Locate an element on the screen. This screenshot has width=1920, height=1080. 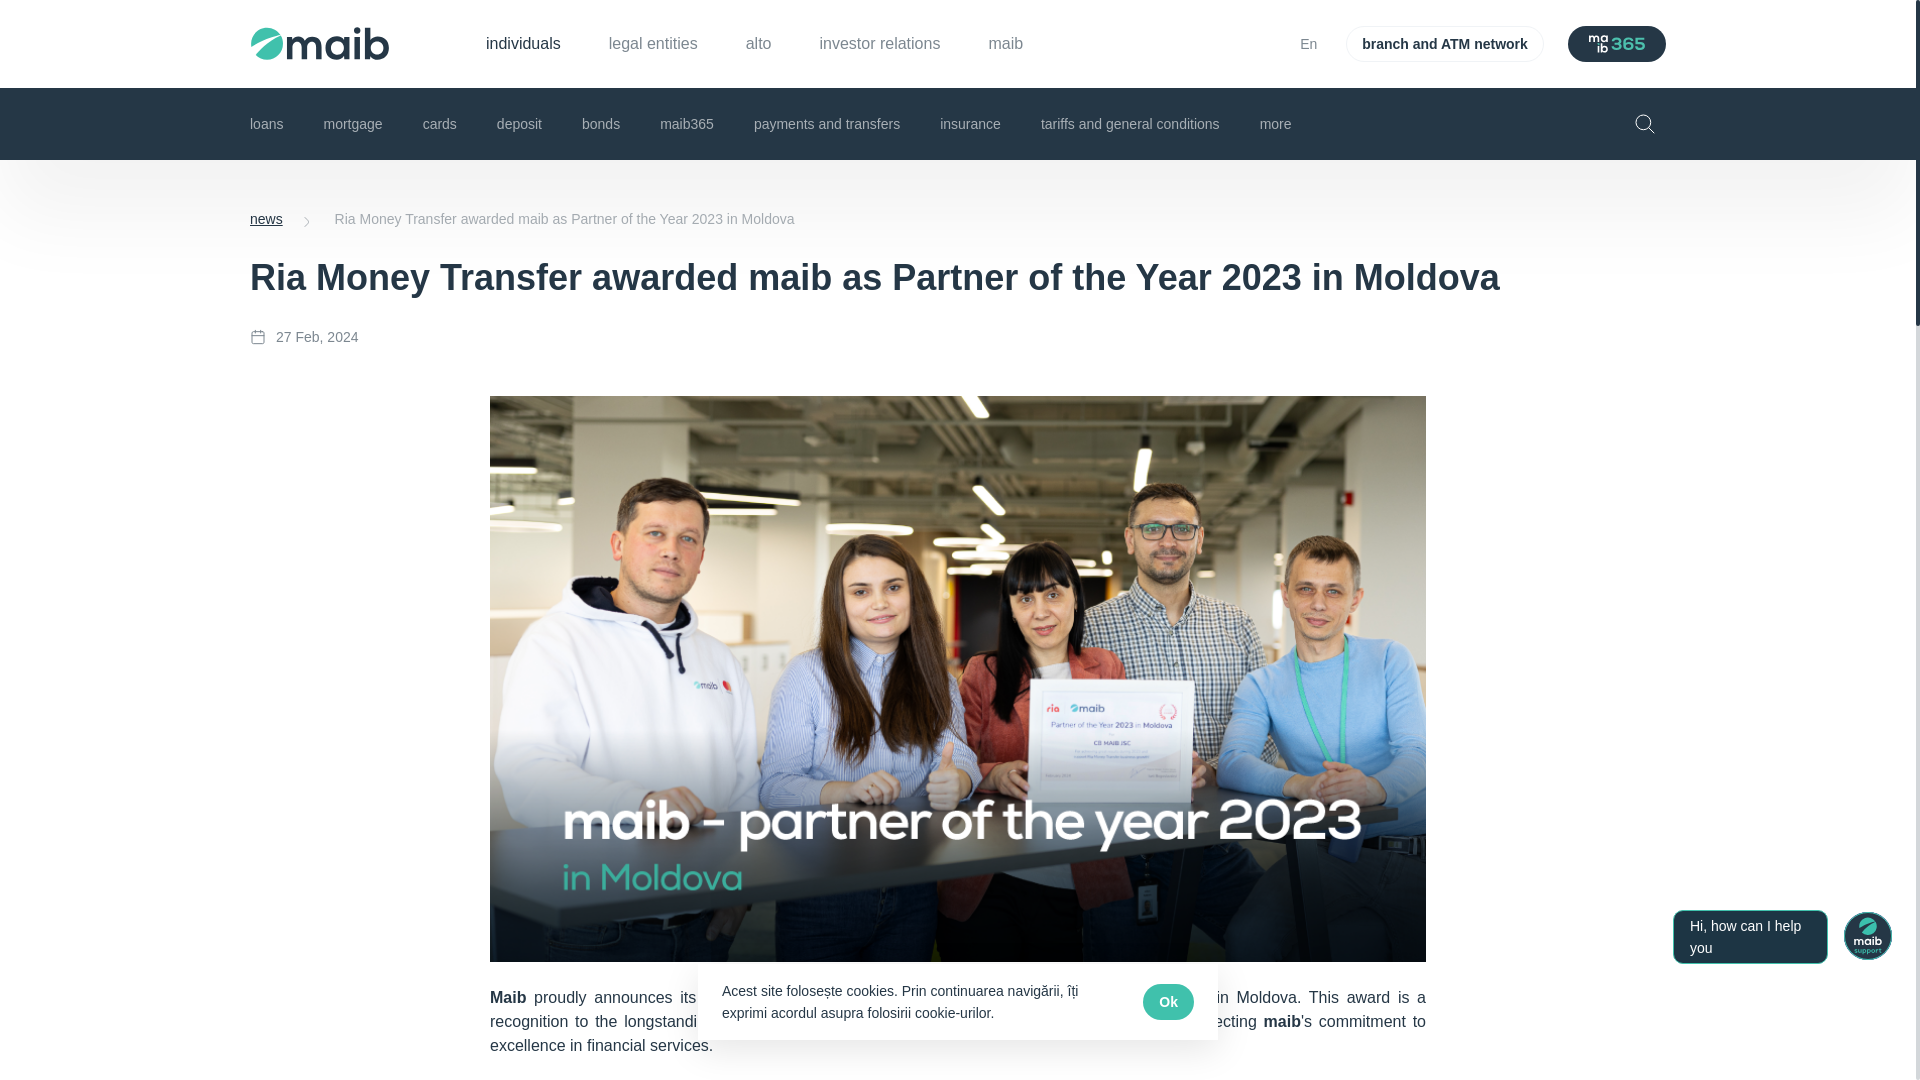
En is located at coordinates (1310, 44).